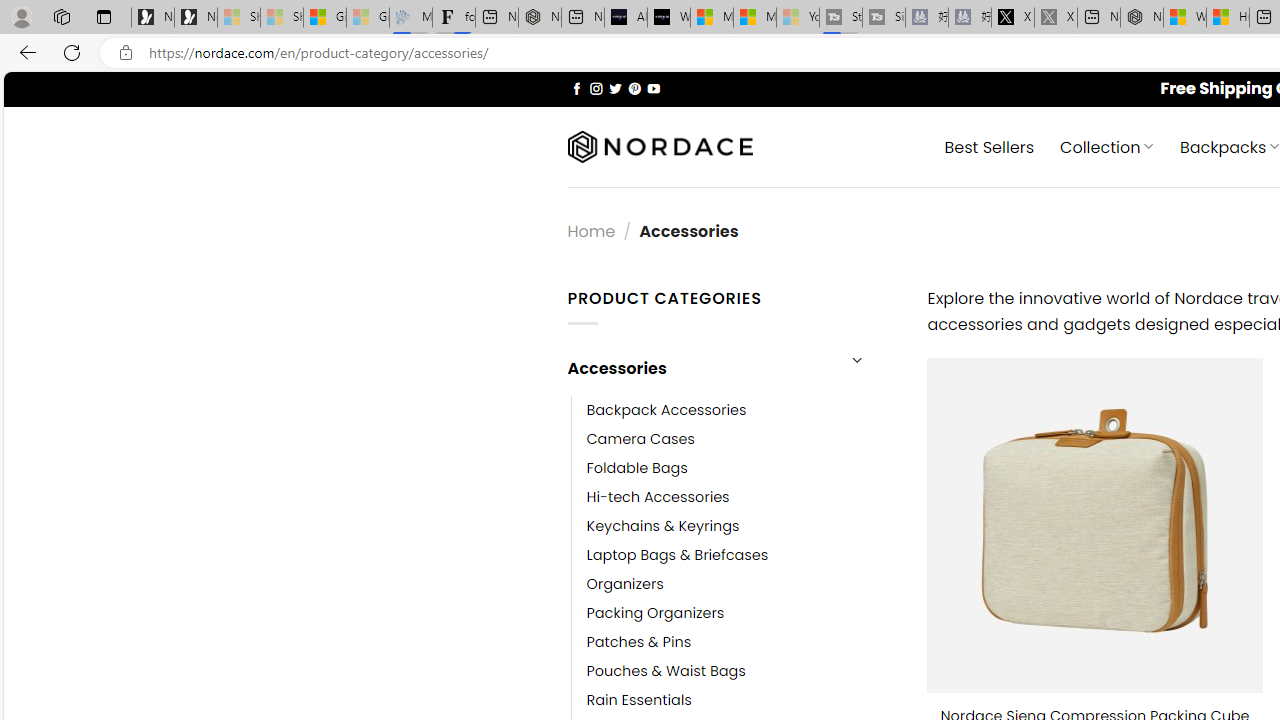  What do you see at coordinates (653, 88) in the screenshot?
I see `Follow on YouTube` at bounding box center [653, 88].